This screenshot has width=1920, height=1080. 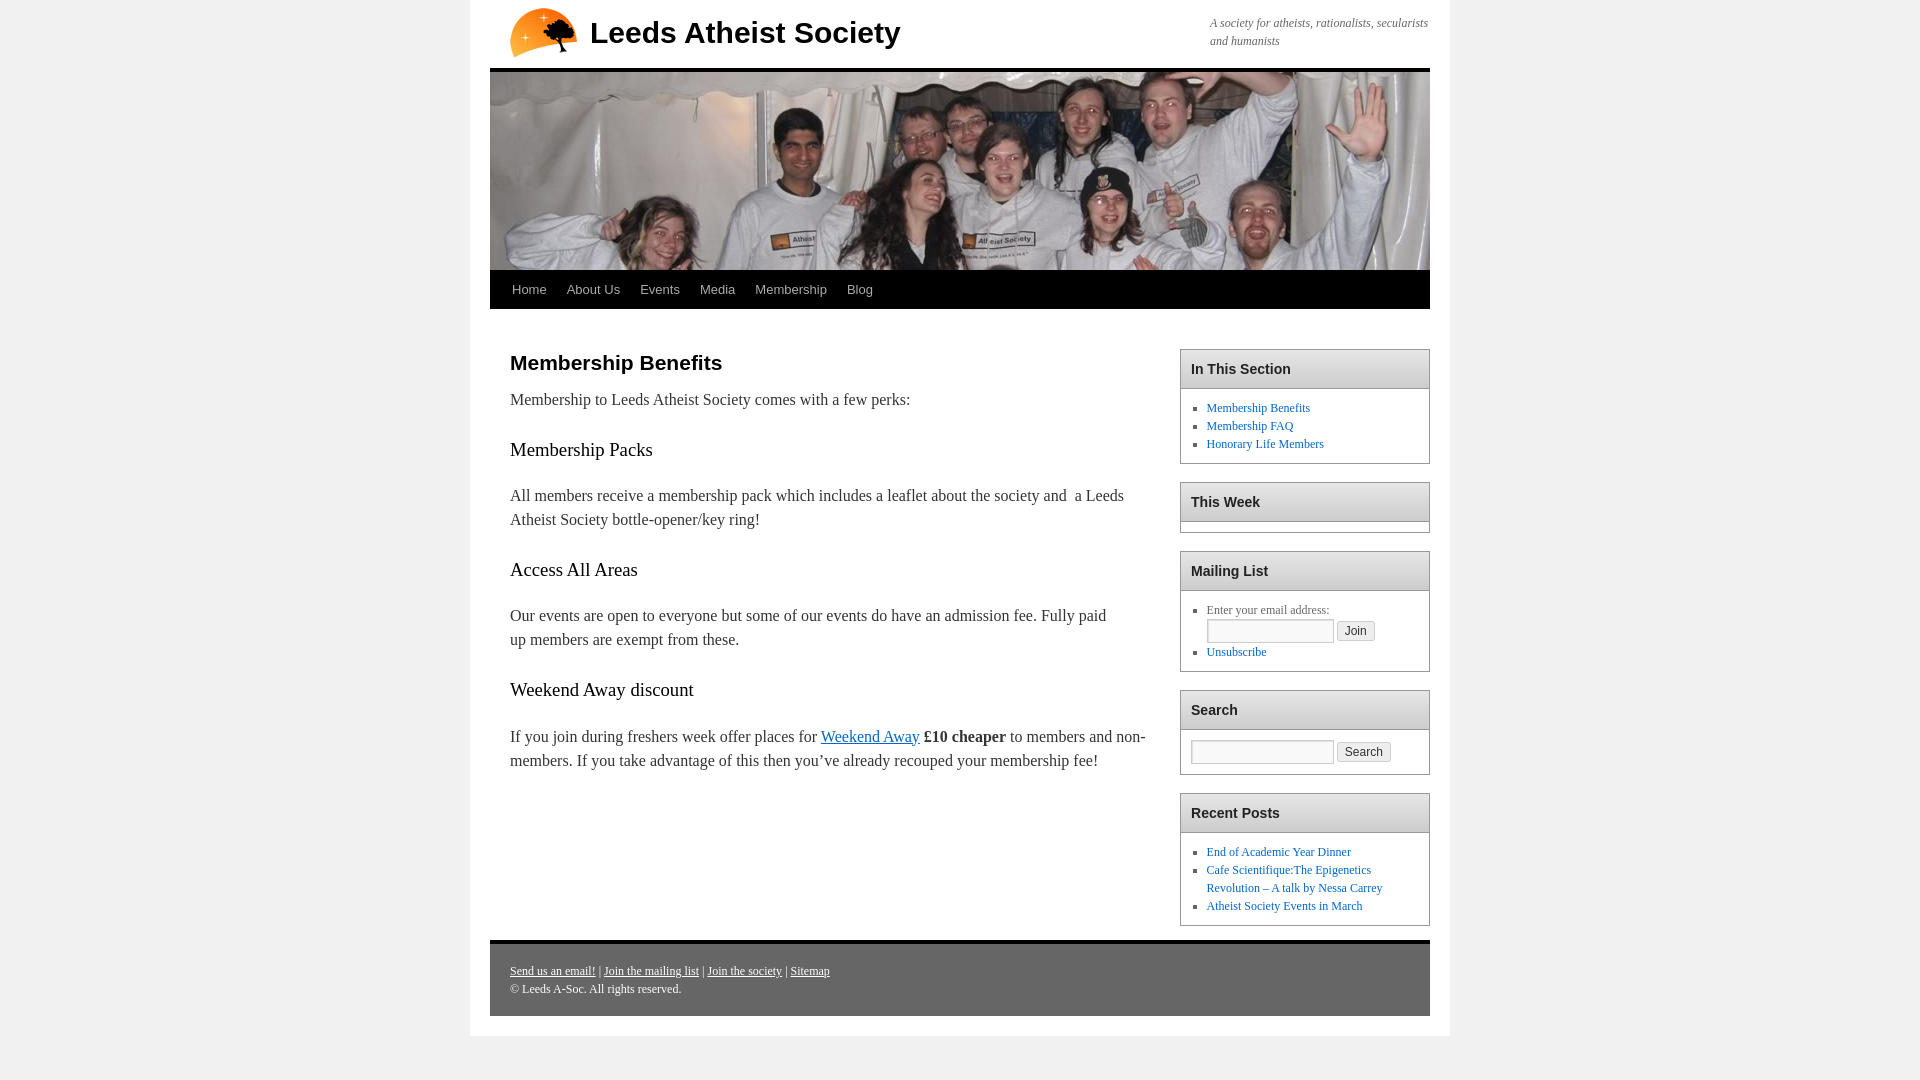 I want to click on Join, so click(x=1355, y=631).